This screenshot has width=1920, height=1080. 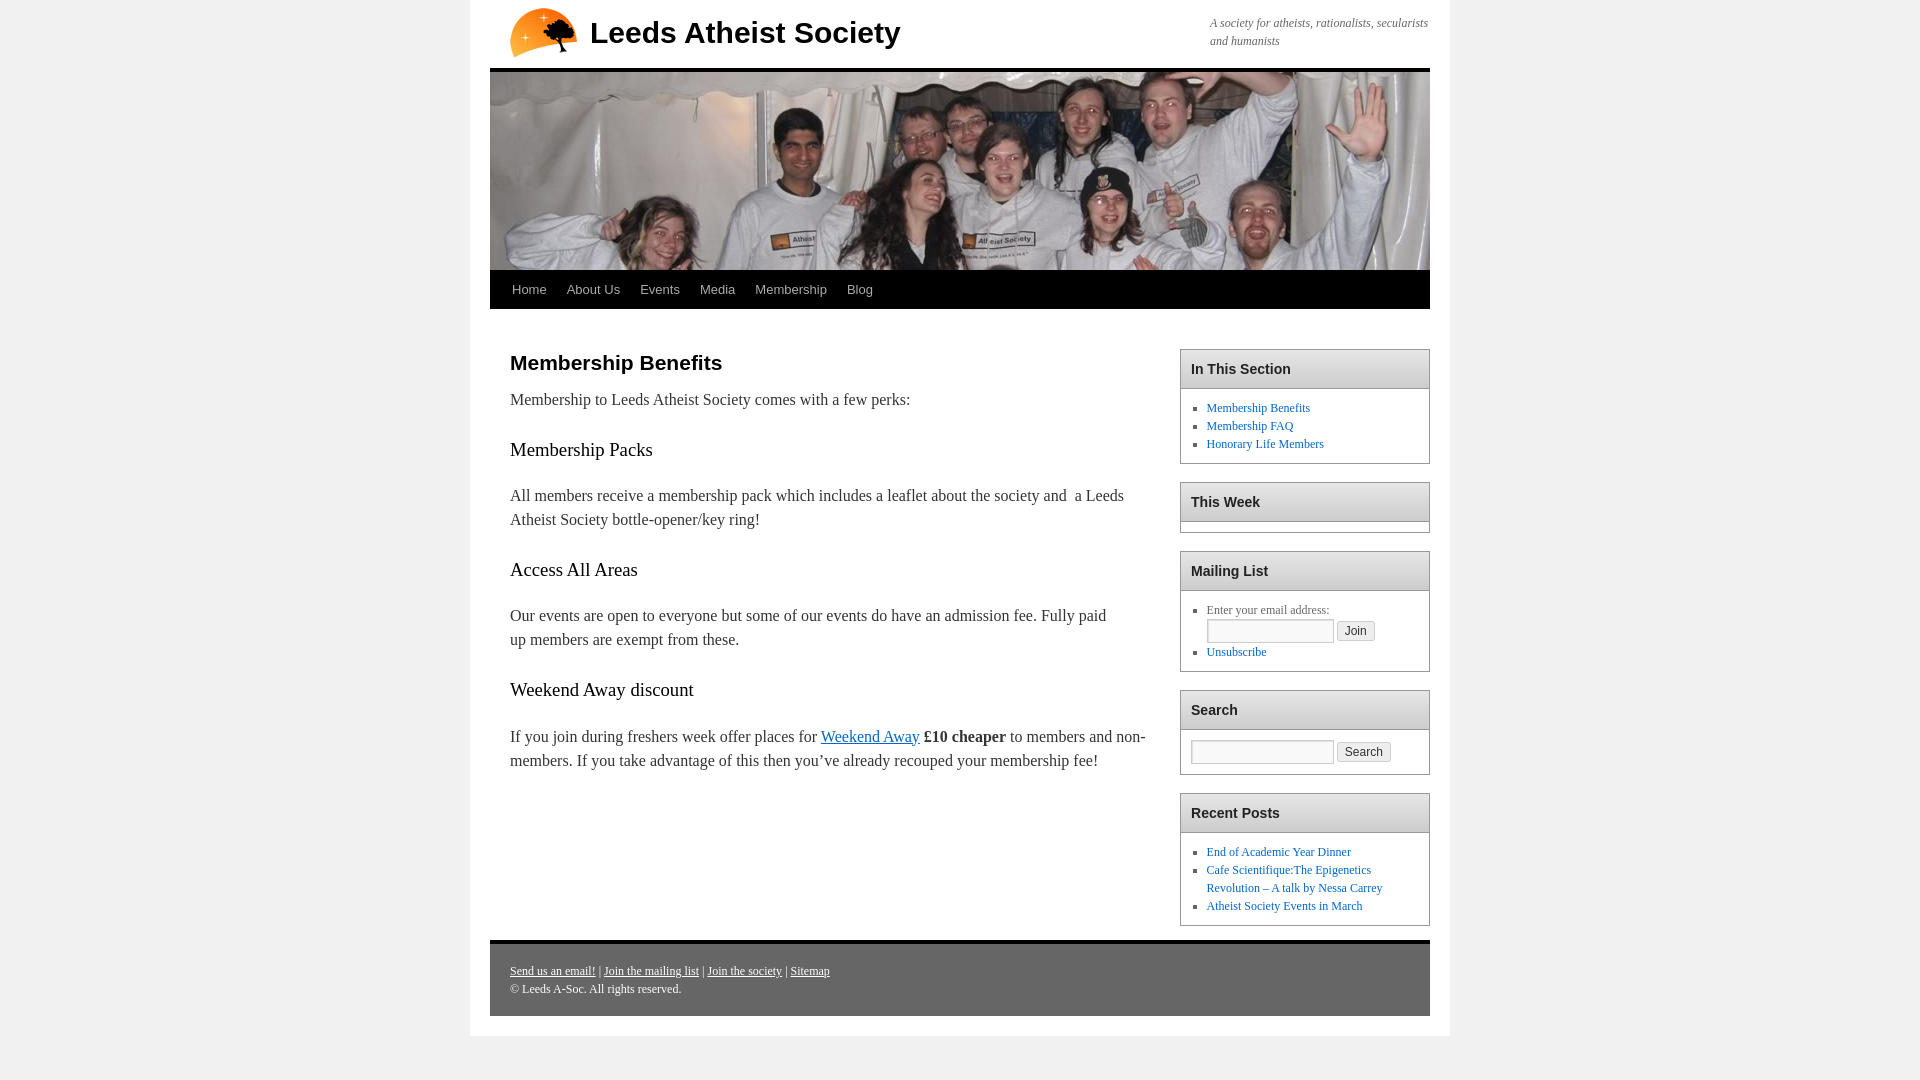 I want to click on Join, so click(x=1355, y=631).